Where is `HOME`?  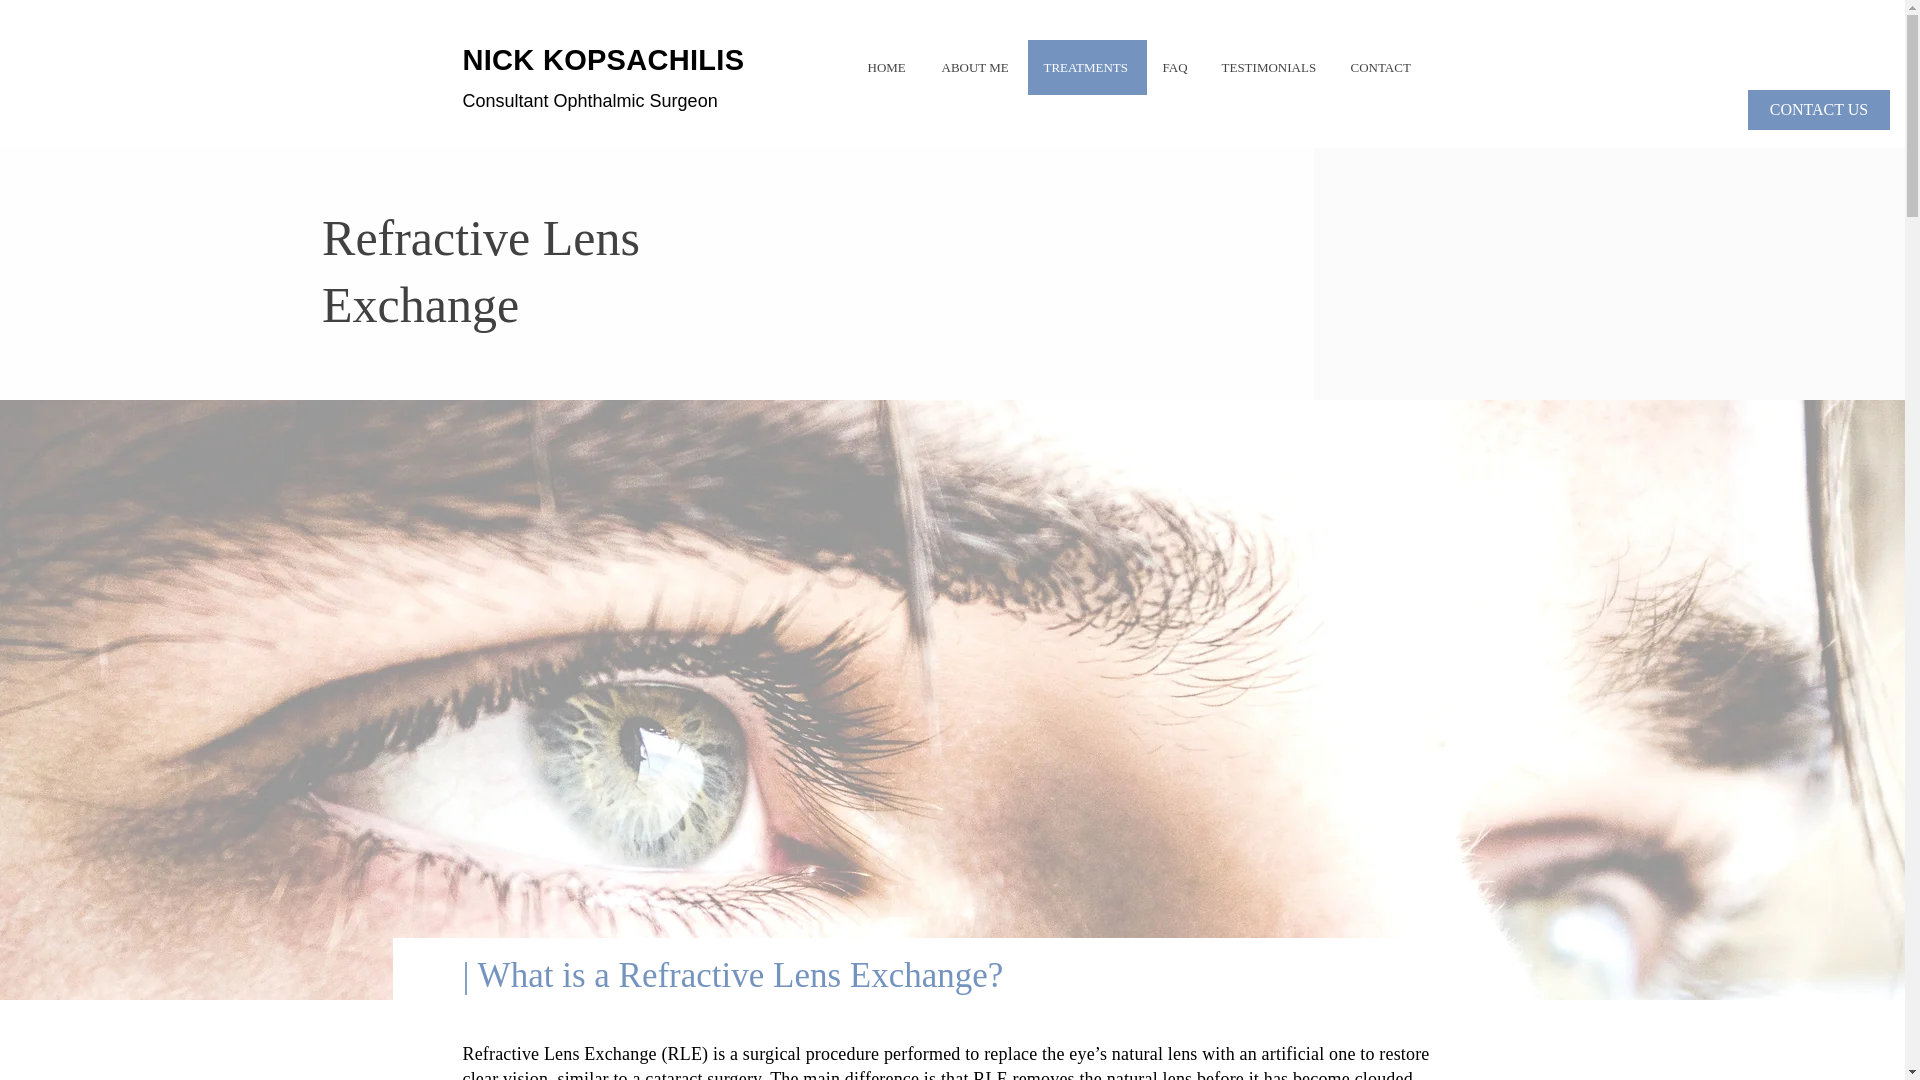
HOME is located at coordinates (888, 67).